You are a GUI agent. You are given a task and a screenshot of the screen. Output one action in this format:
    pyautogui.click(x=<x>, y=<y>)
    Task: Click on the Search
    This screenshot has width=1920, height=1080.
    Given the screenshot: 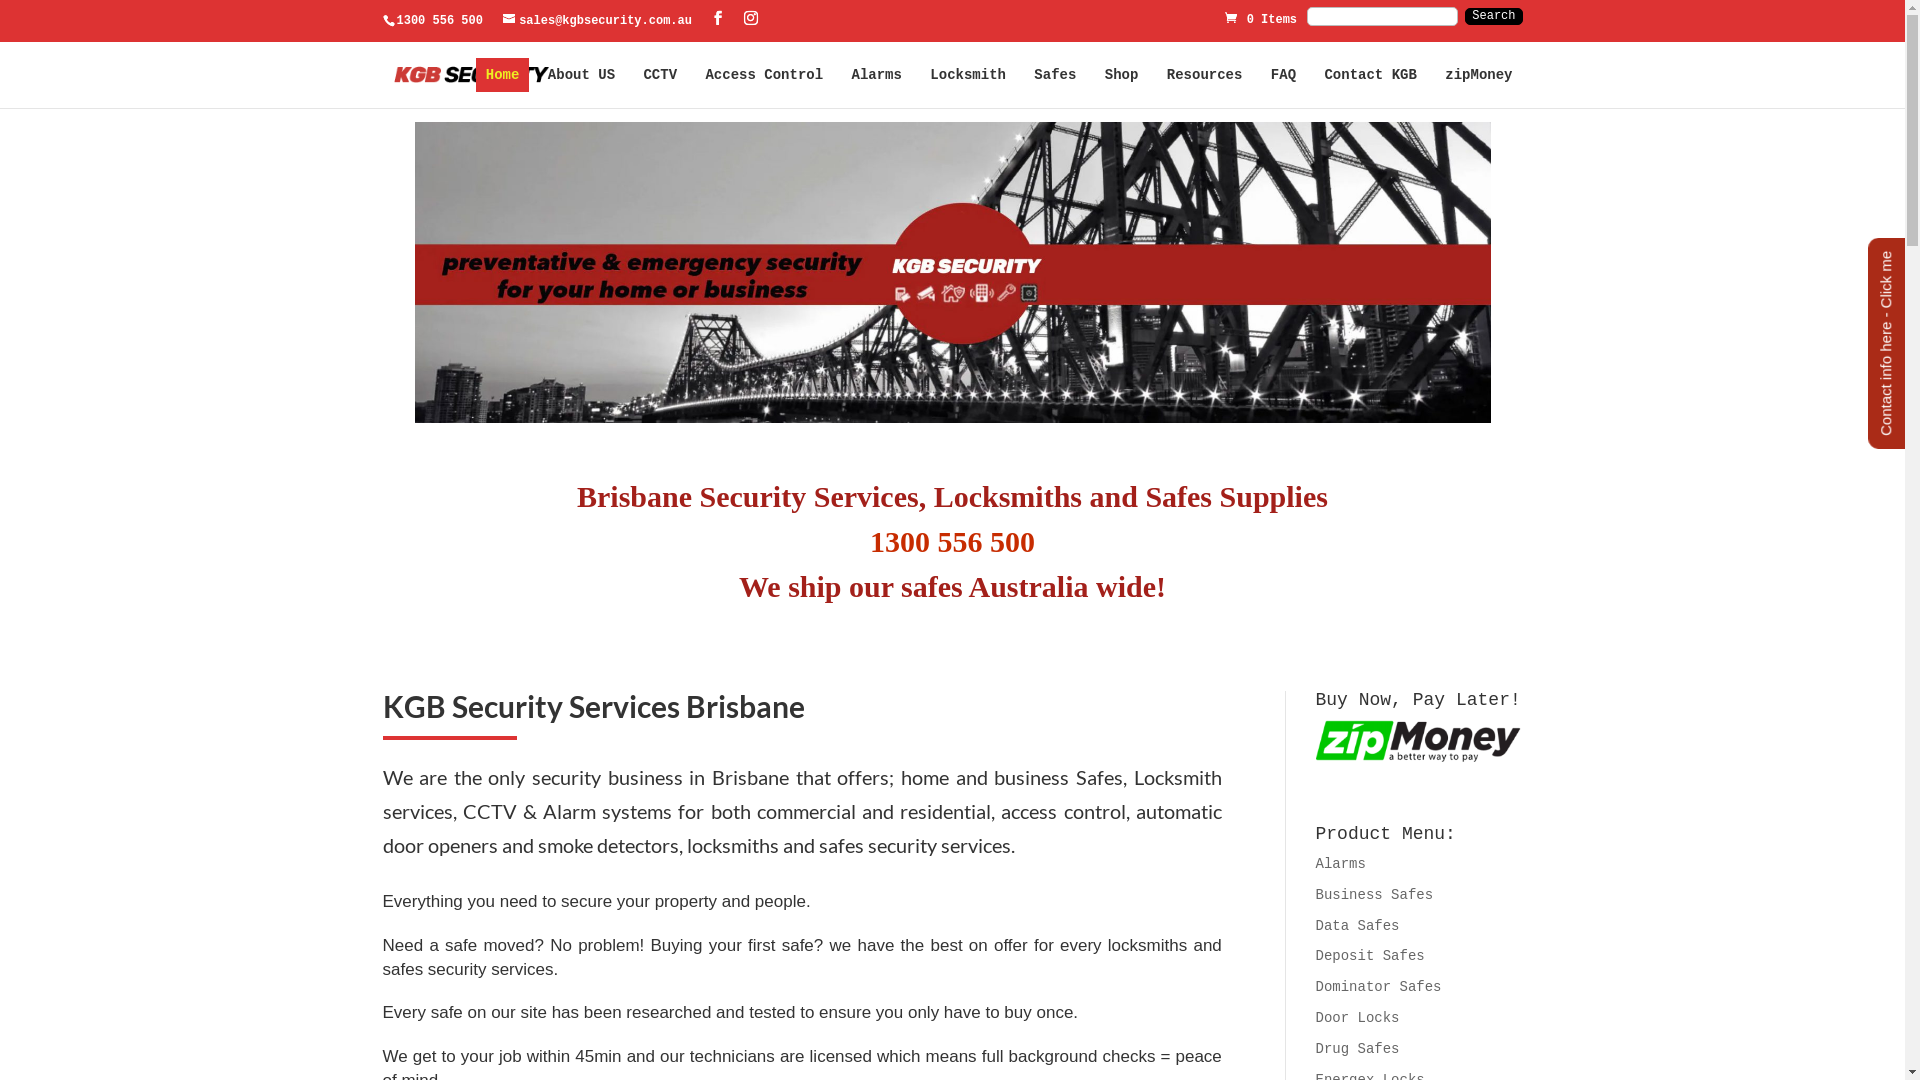 What is the action you would take?
    pyautogui.click(x=1494, y=17)
    